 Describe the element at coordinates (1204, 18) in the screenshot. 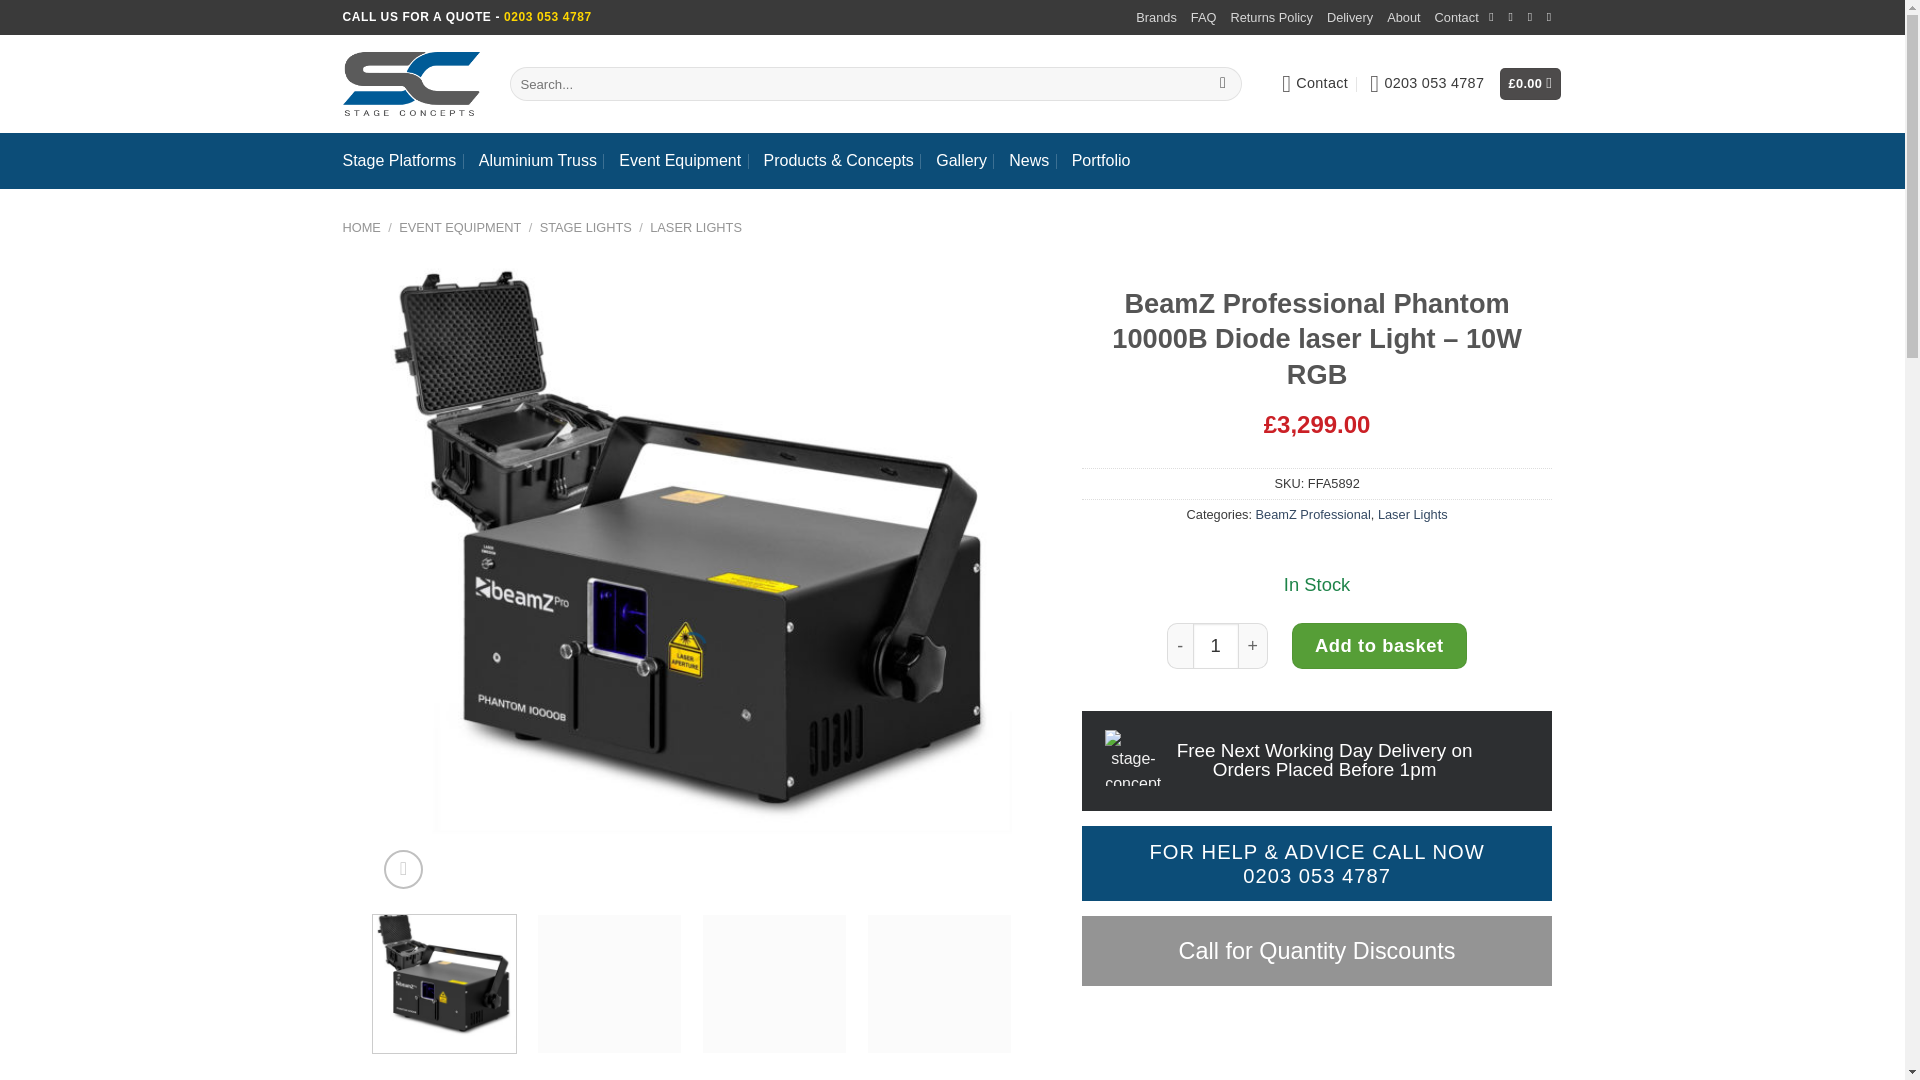

I see `FAQ` at that location.